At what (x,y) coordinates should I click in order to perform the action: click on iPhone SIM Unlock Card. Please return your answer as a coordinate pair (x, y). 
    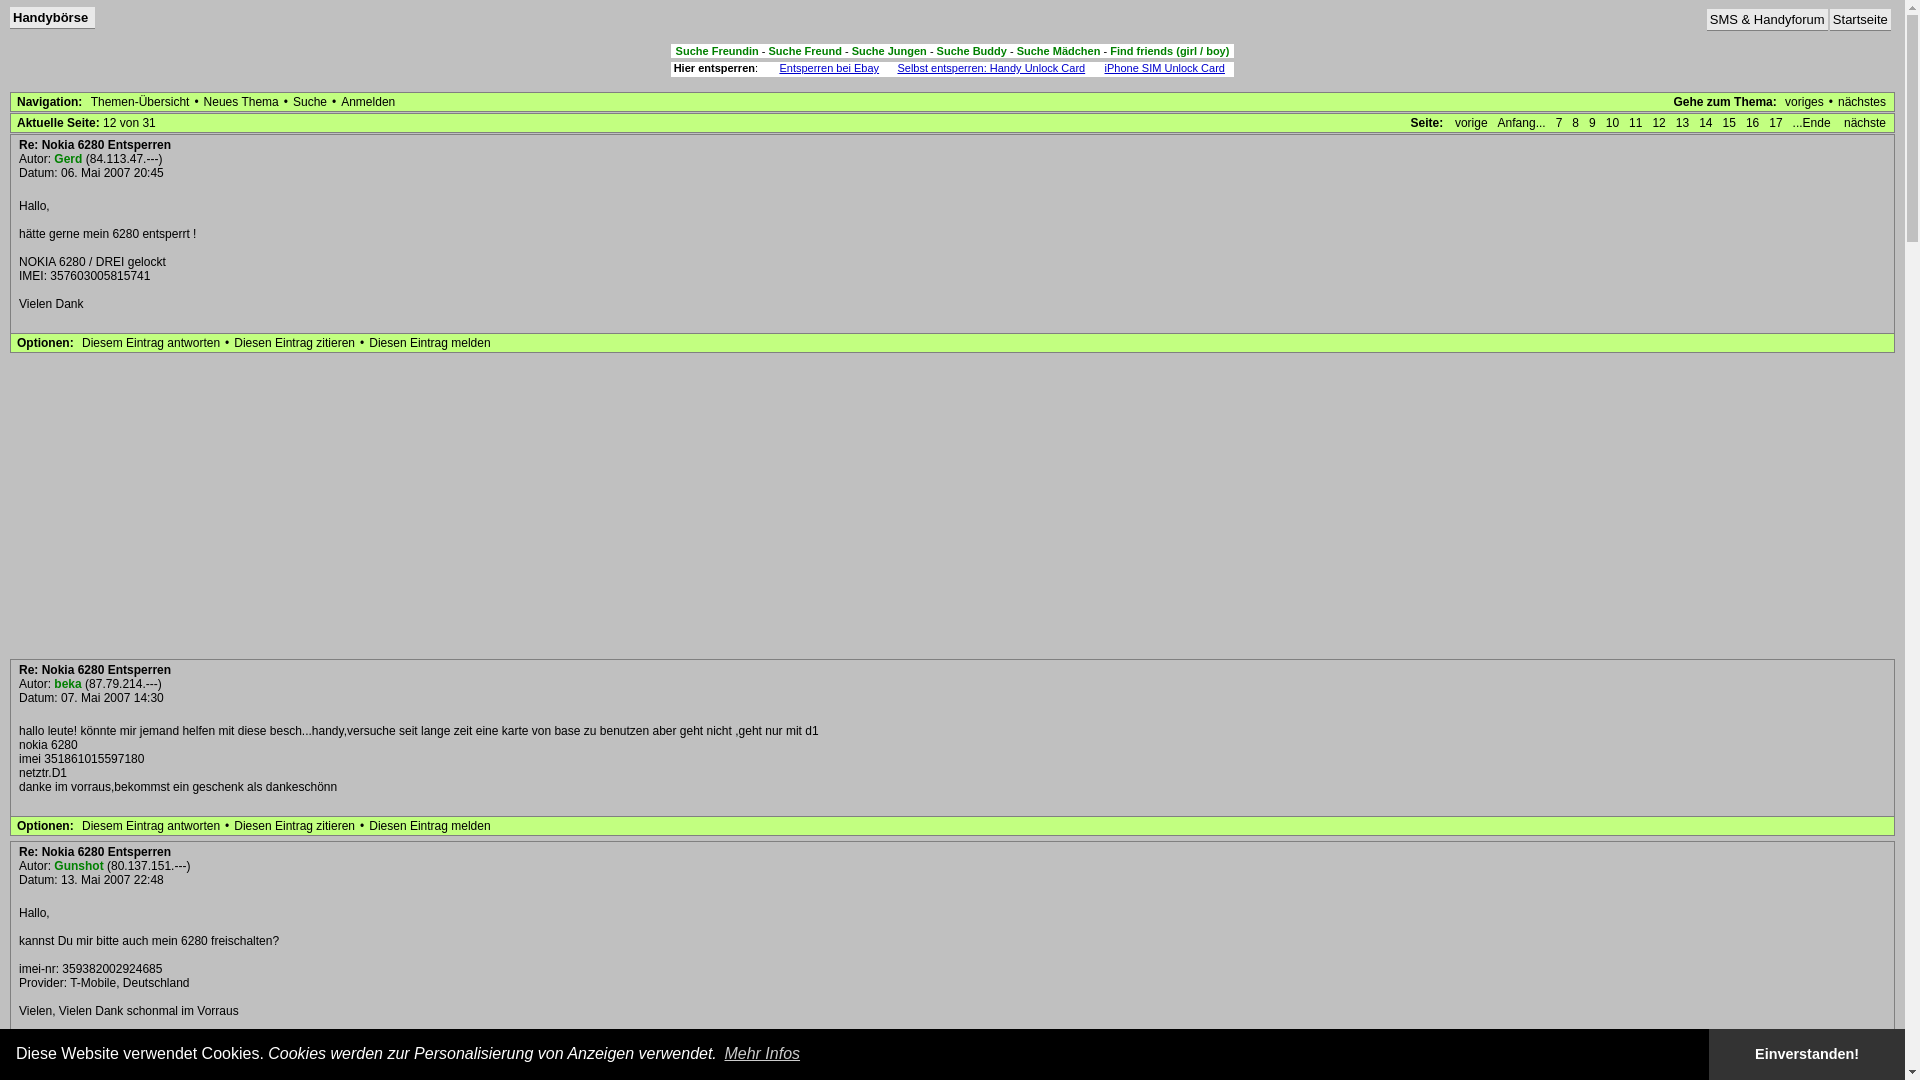
    Looking at the image, I should click on (1165, 68).